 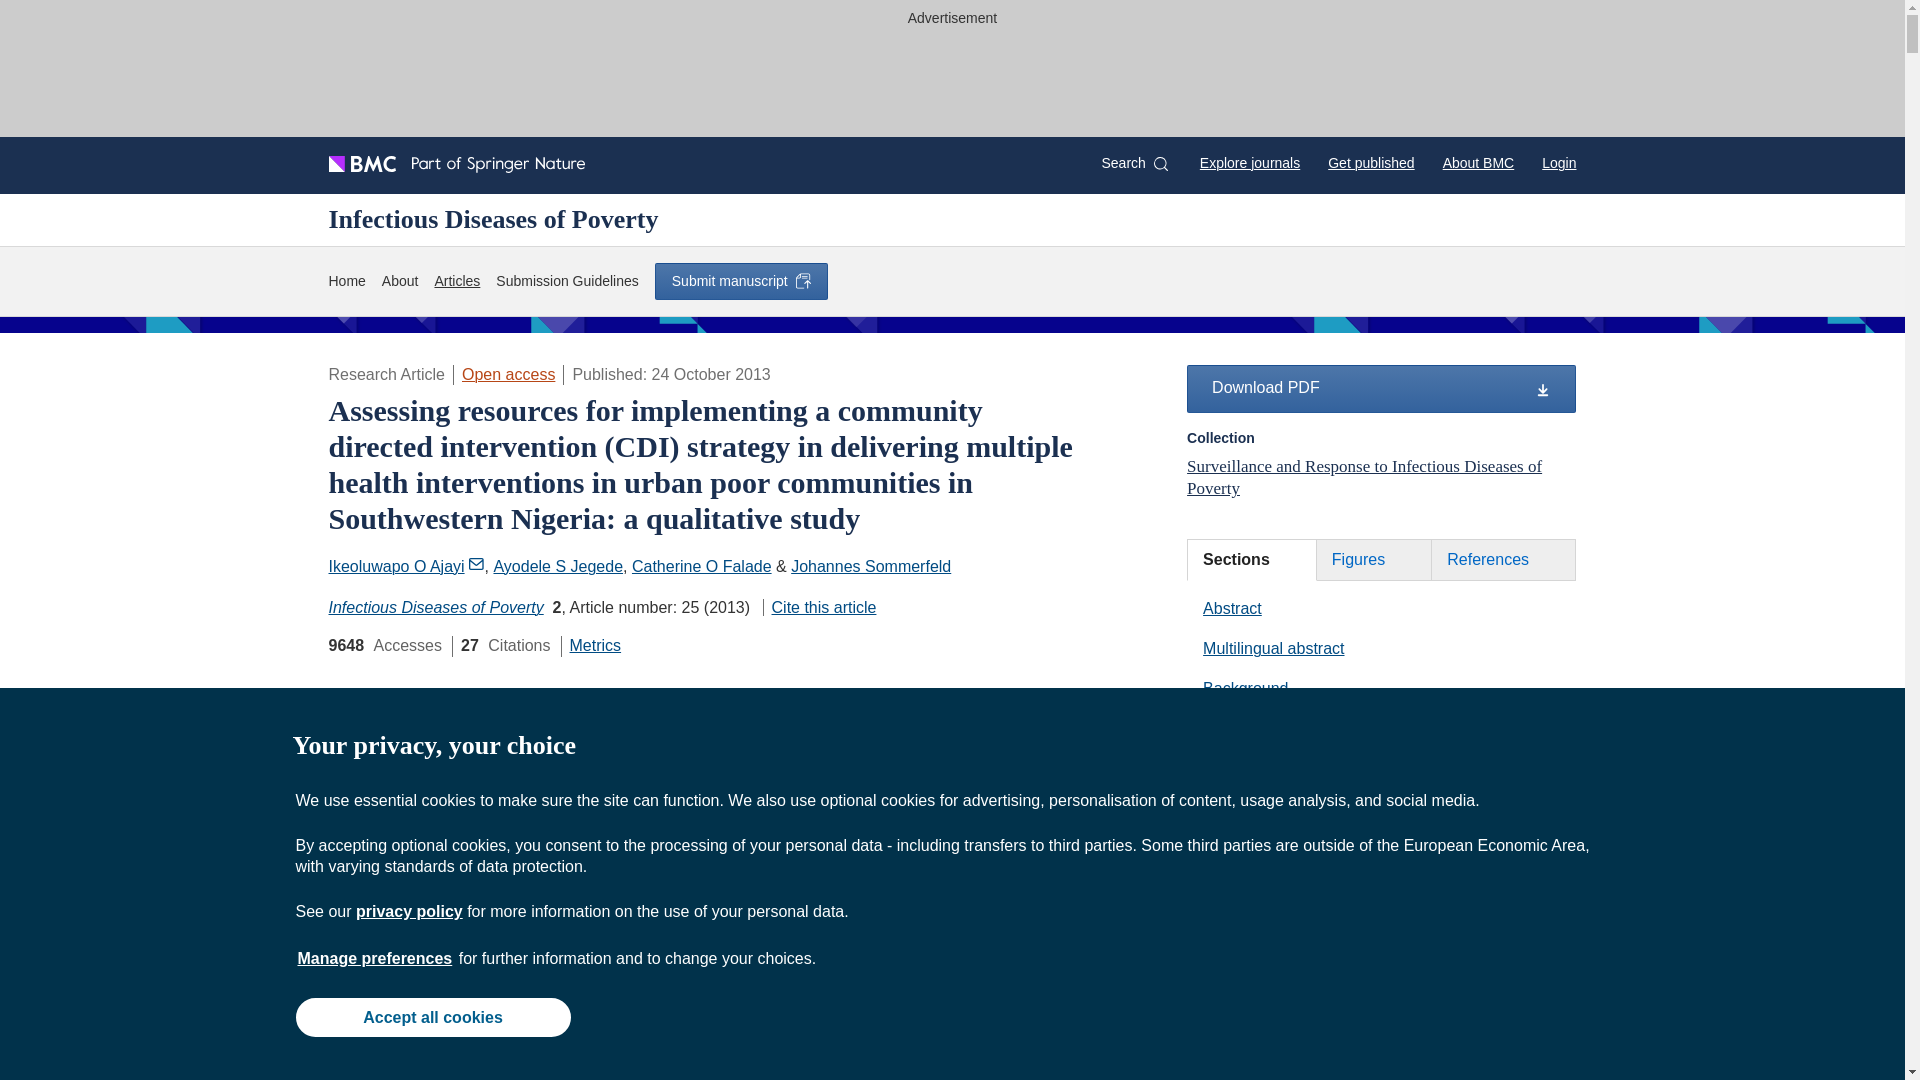 I want to click on Login, so click(x=1558, y=162).